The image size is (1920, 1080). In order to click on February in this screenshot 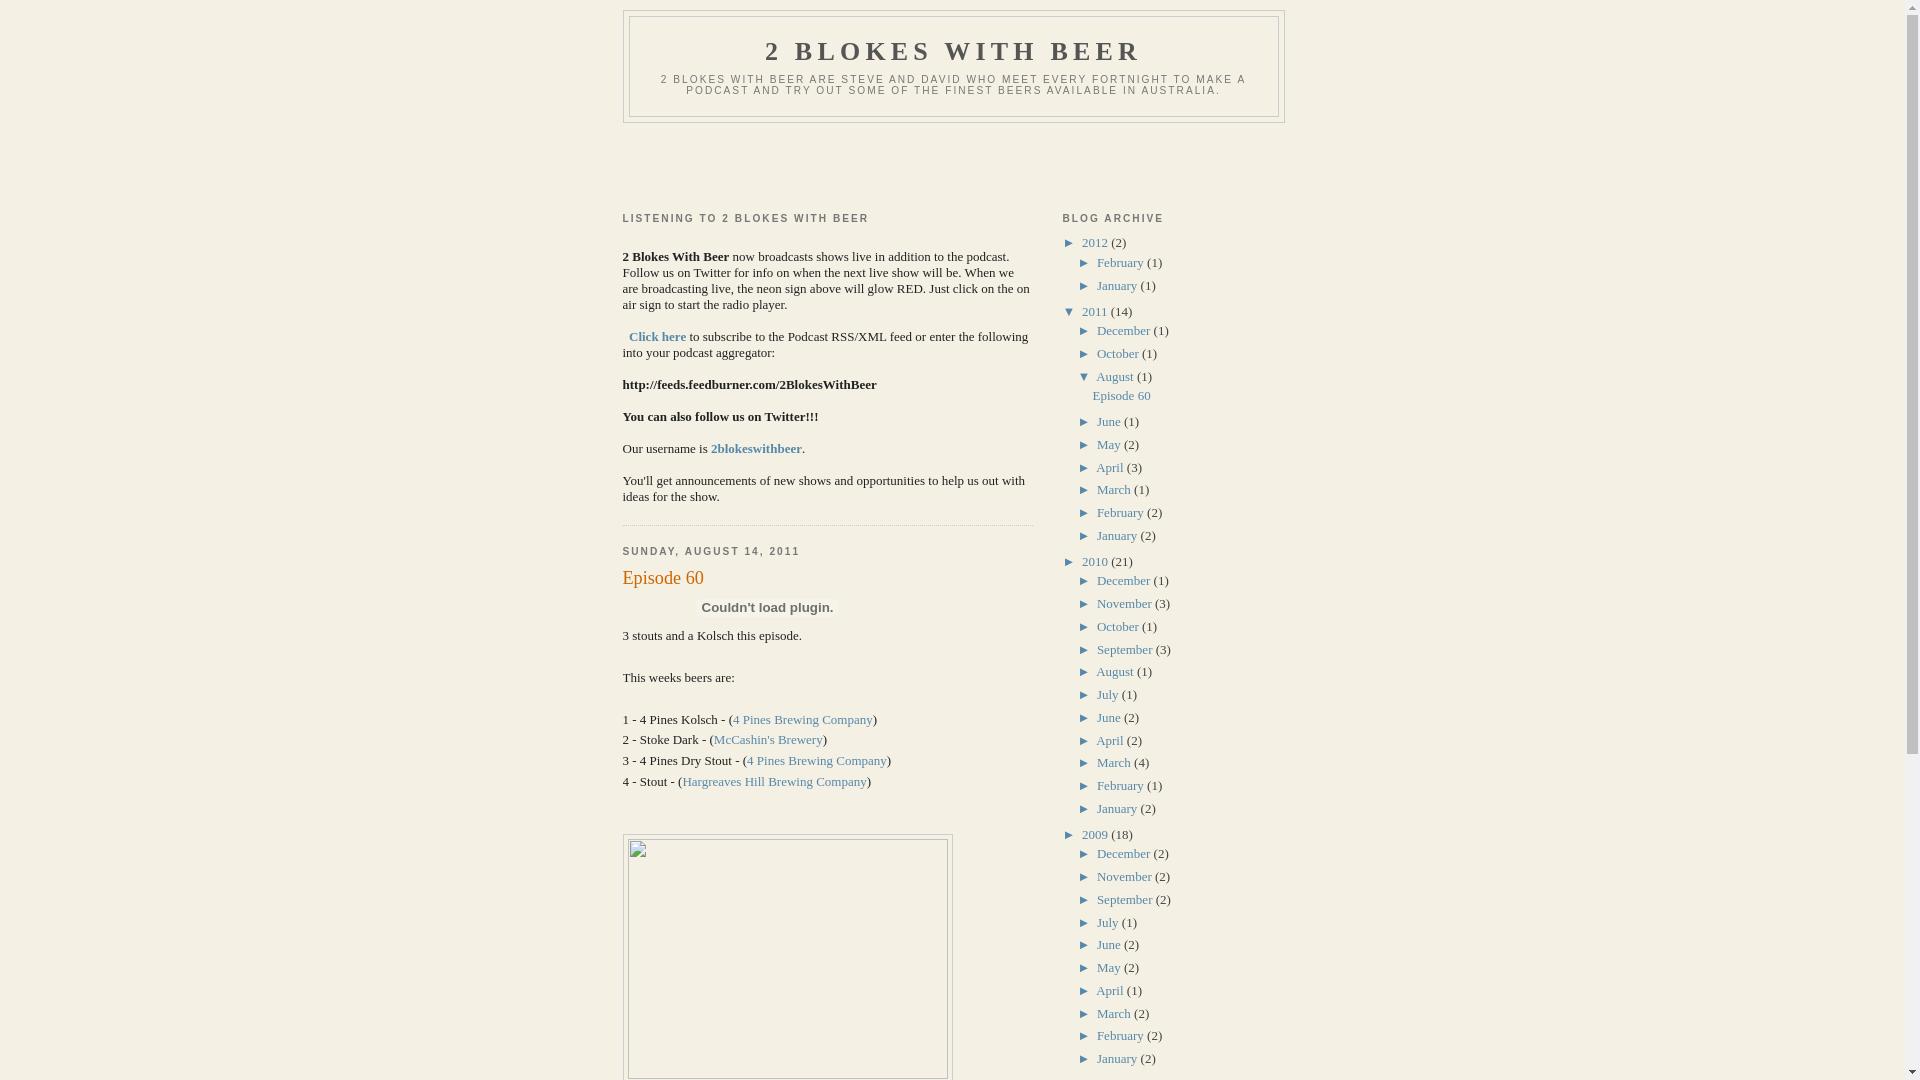, I will do `click(1122, 262)`.